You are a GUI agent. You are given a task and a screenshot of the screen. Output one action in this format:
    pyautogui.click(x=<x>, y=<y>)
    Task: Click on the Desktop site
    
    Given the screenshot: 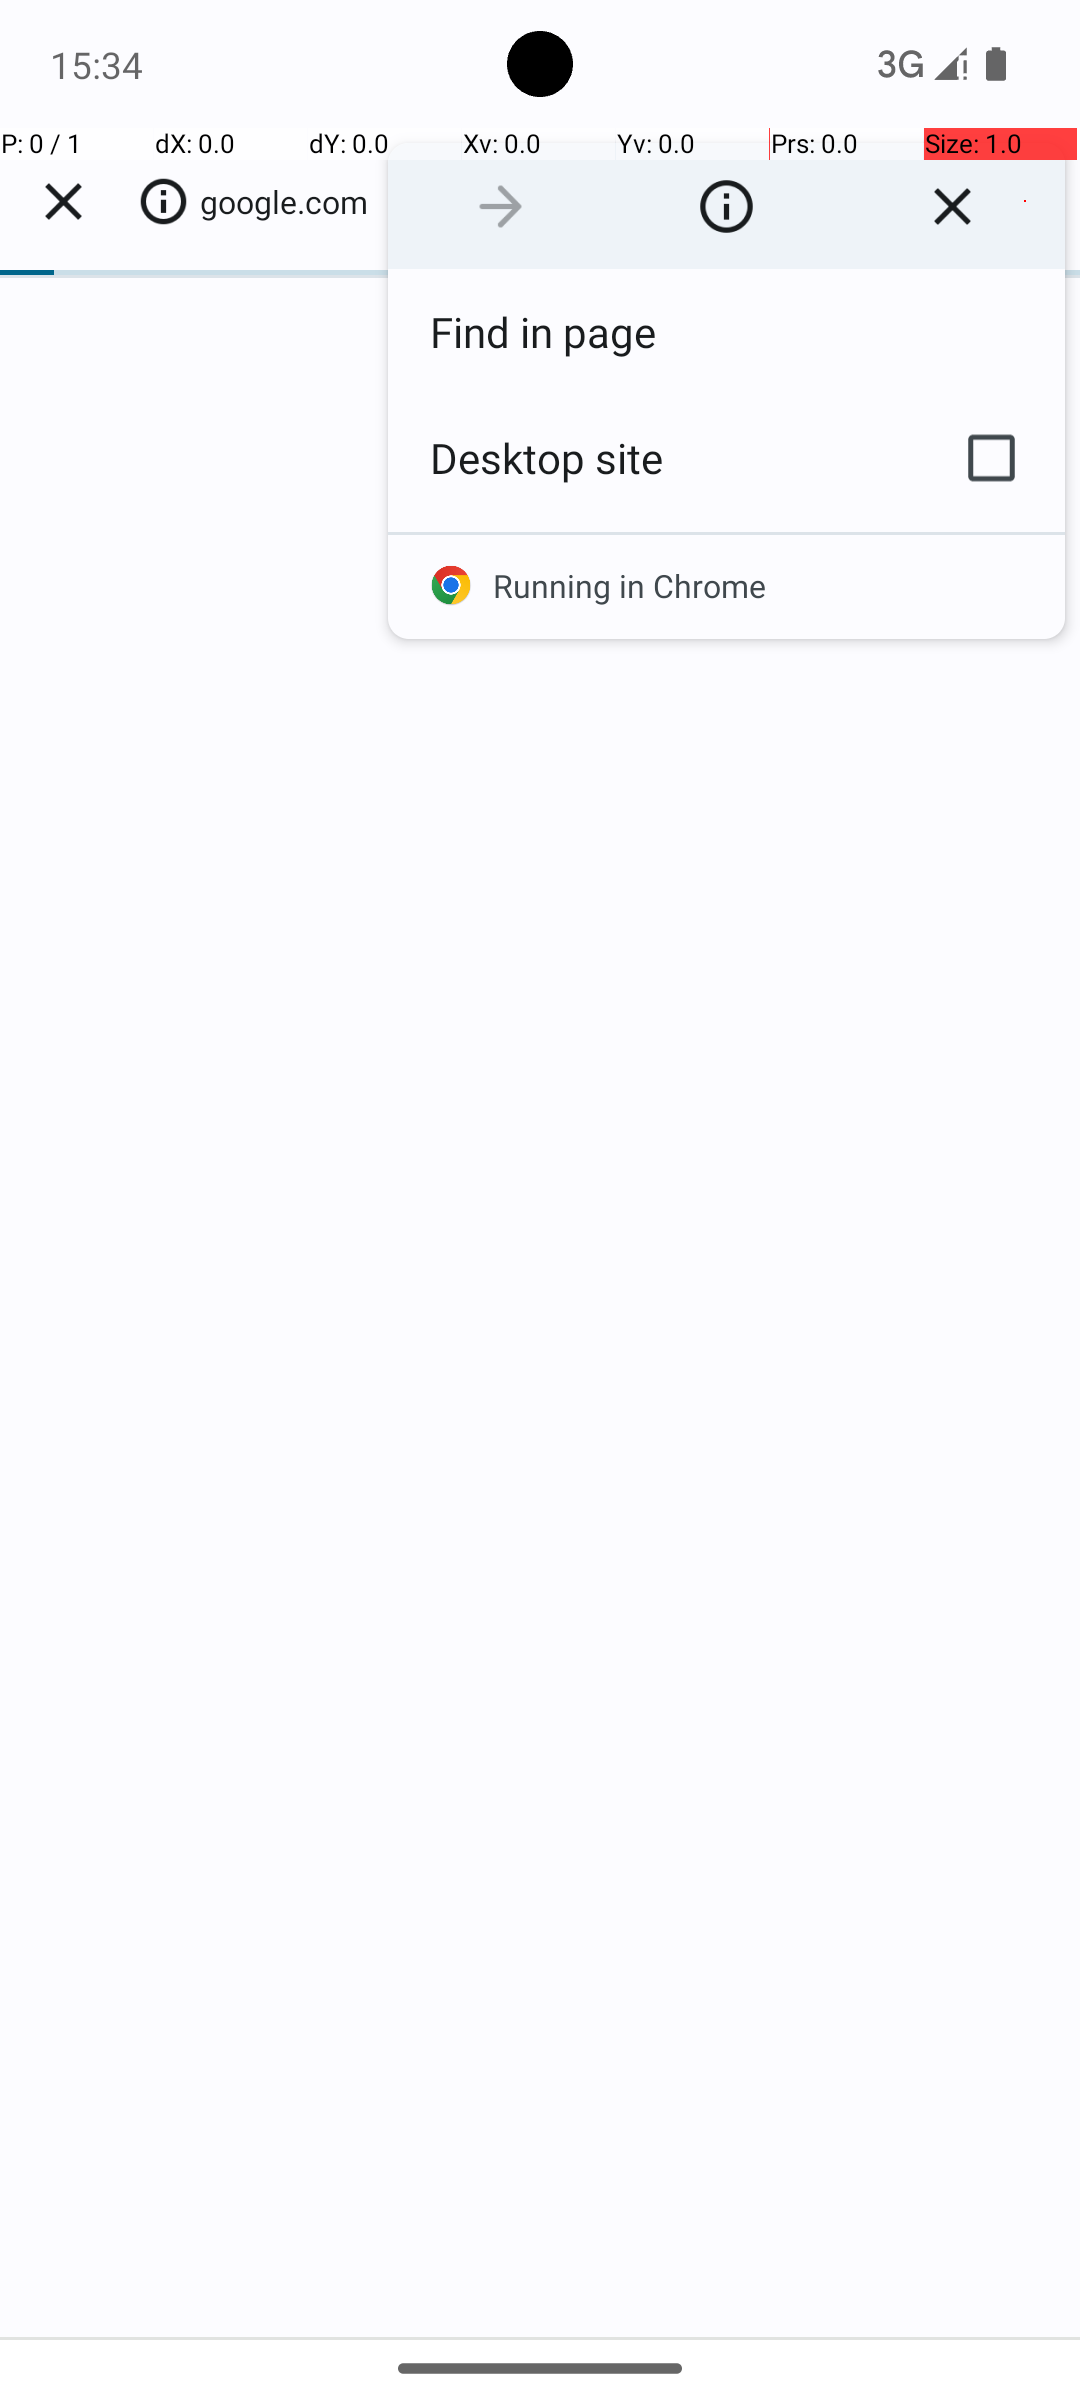 What is the action you would take?
    pyautogui.click(x=653, y=458)
    